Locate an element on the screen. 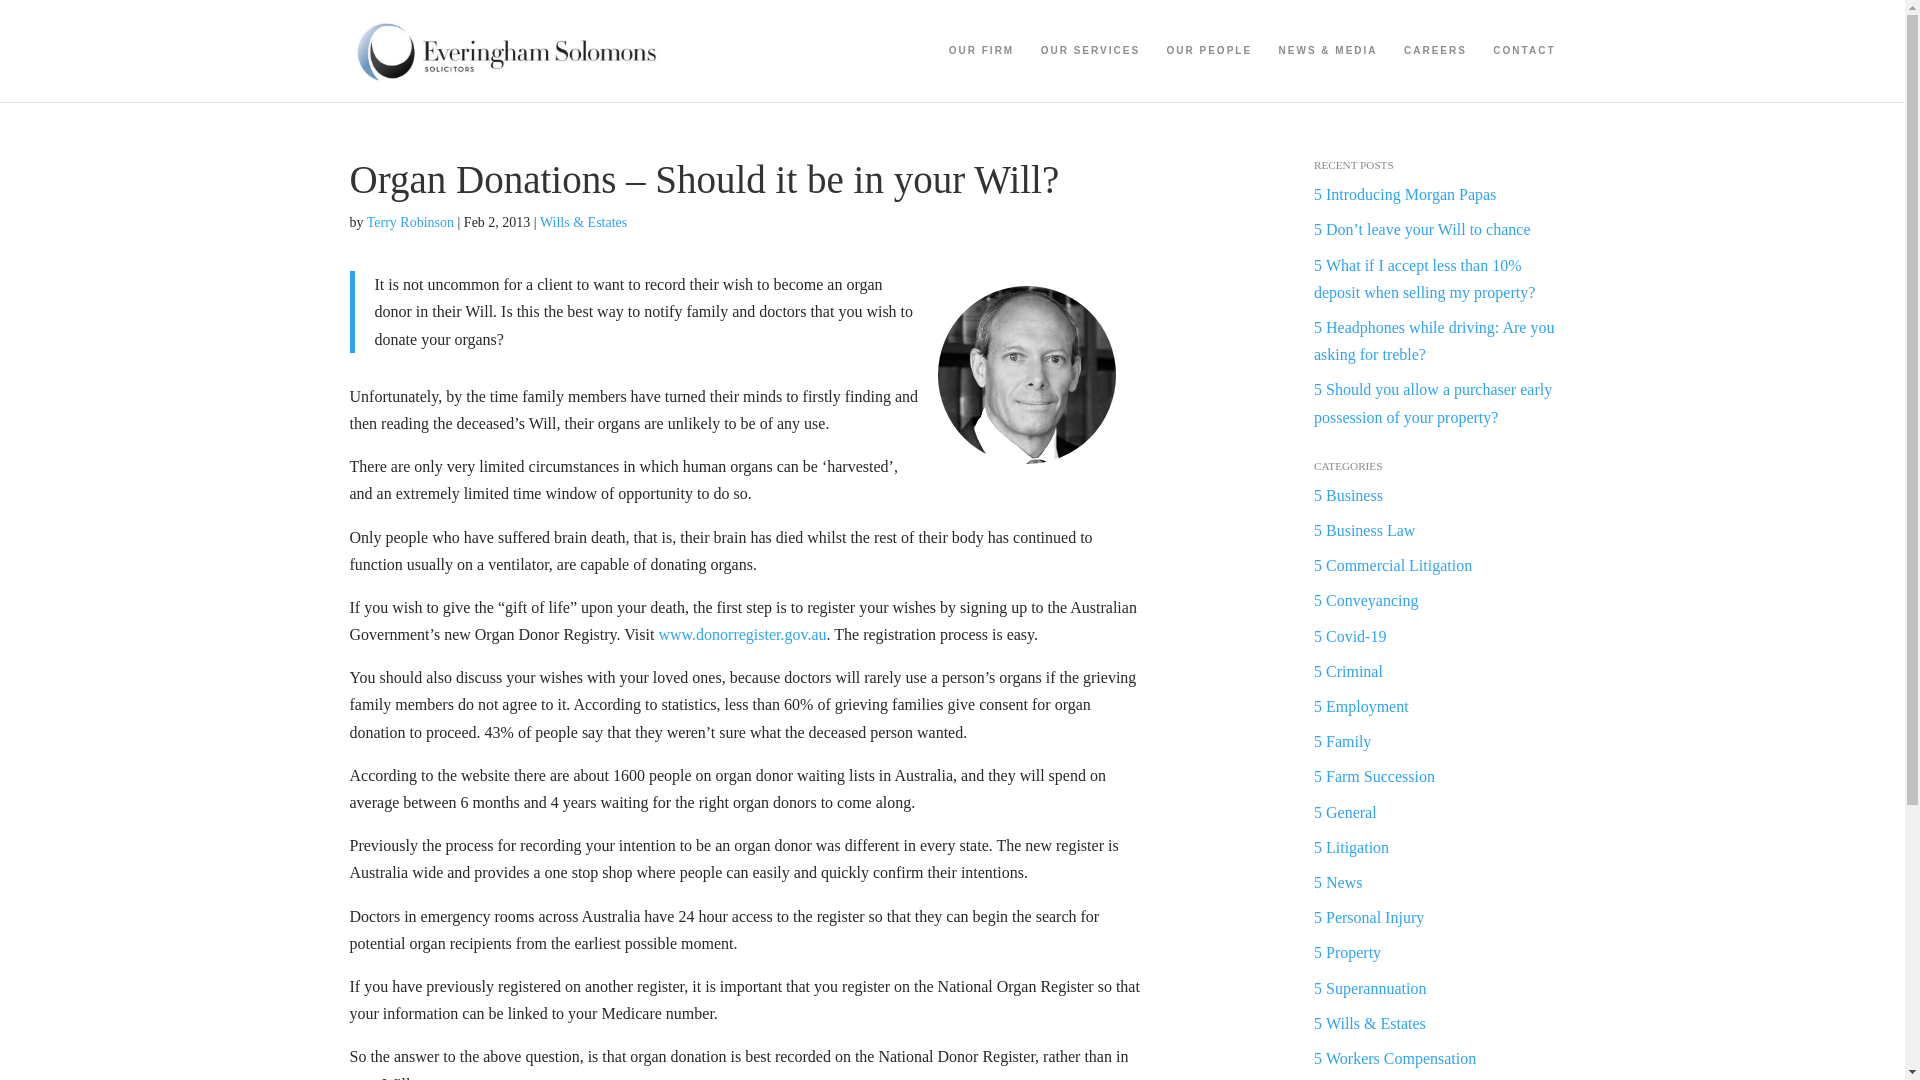 The width and height of the screenshot is (1920, 1080). OUR SERVICES is located at coordinates (1090, 72).